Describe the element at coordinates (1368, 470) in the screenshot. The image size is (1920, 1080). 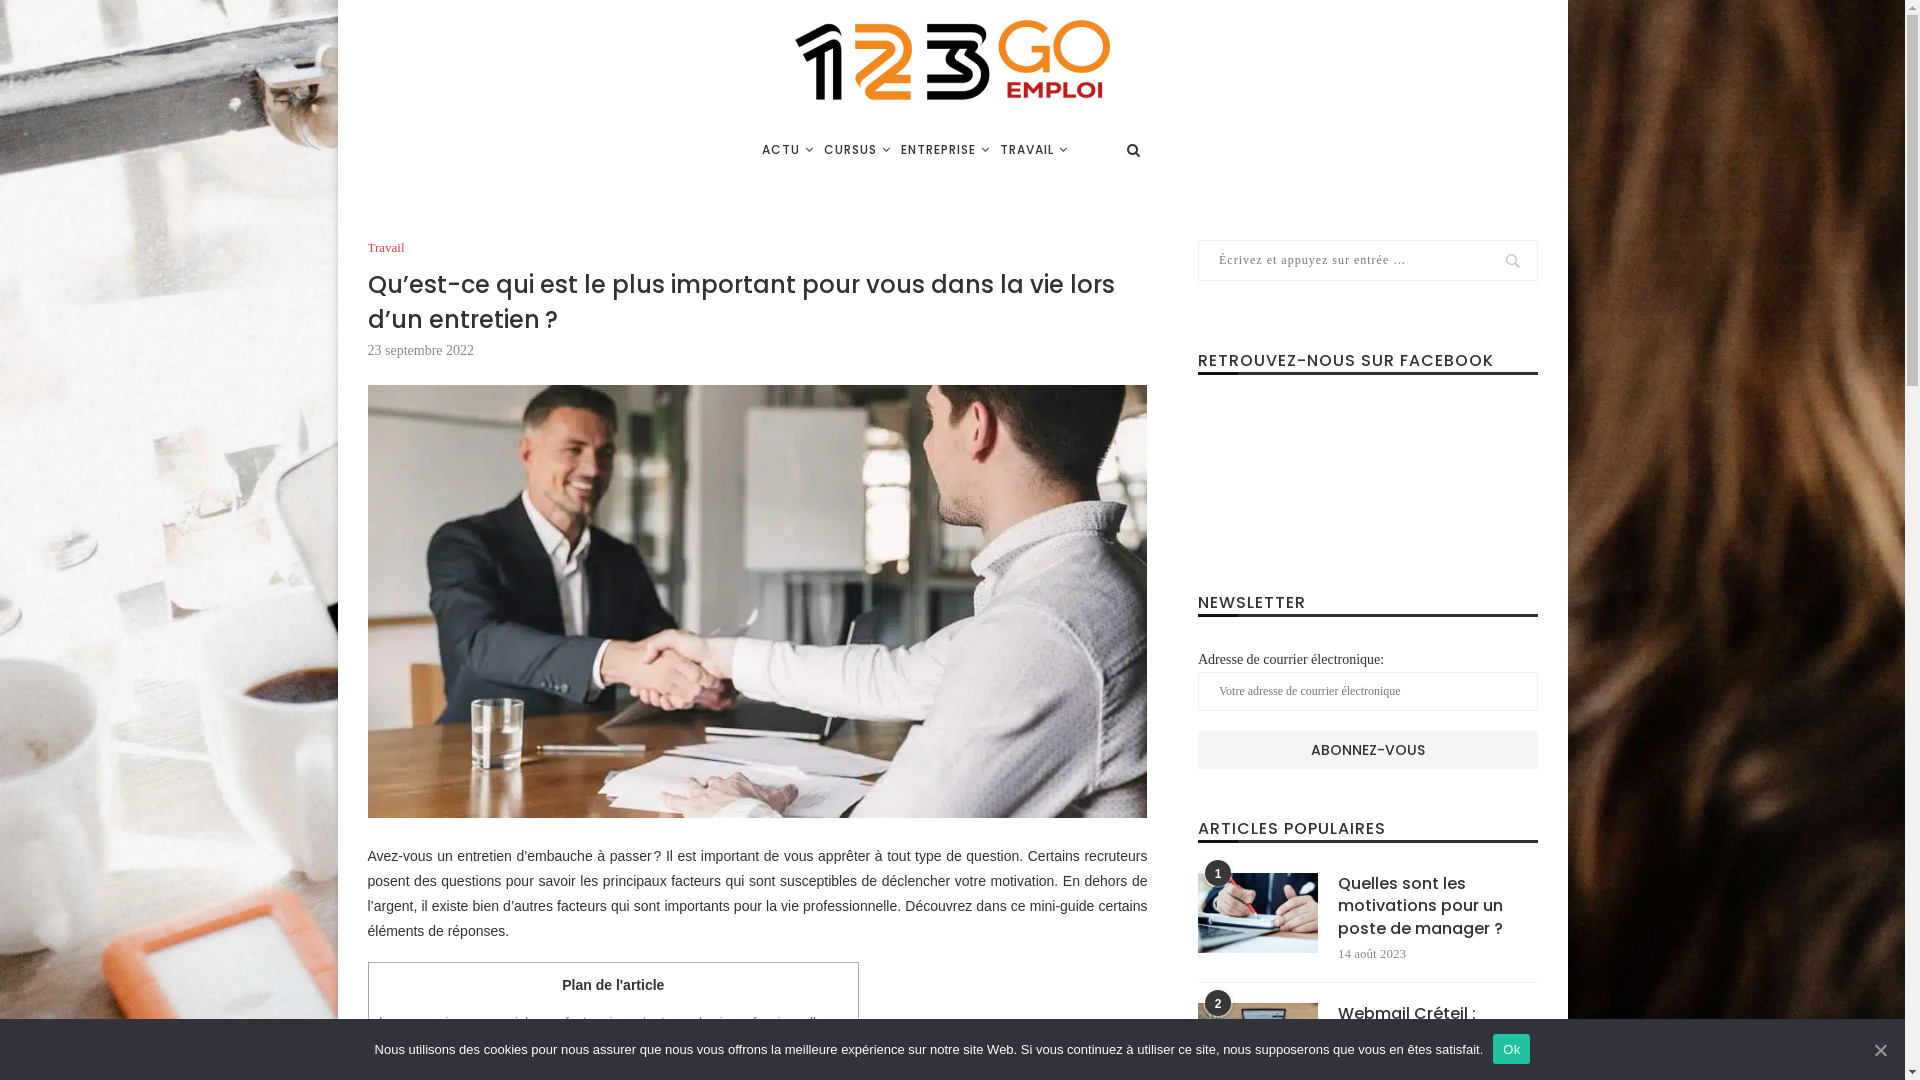
I see `Page Facebook` at that location.